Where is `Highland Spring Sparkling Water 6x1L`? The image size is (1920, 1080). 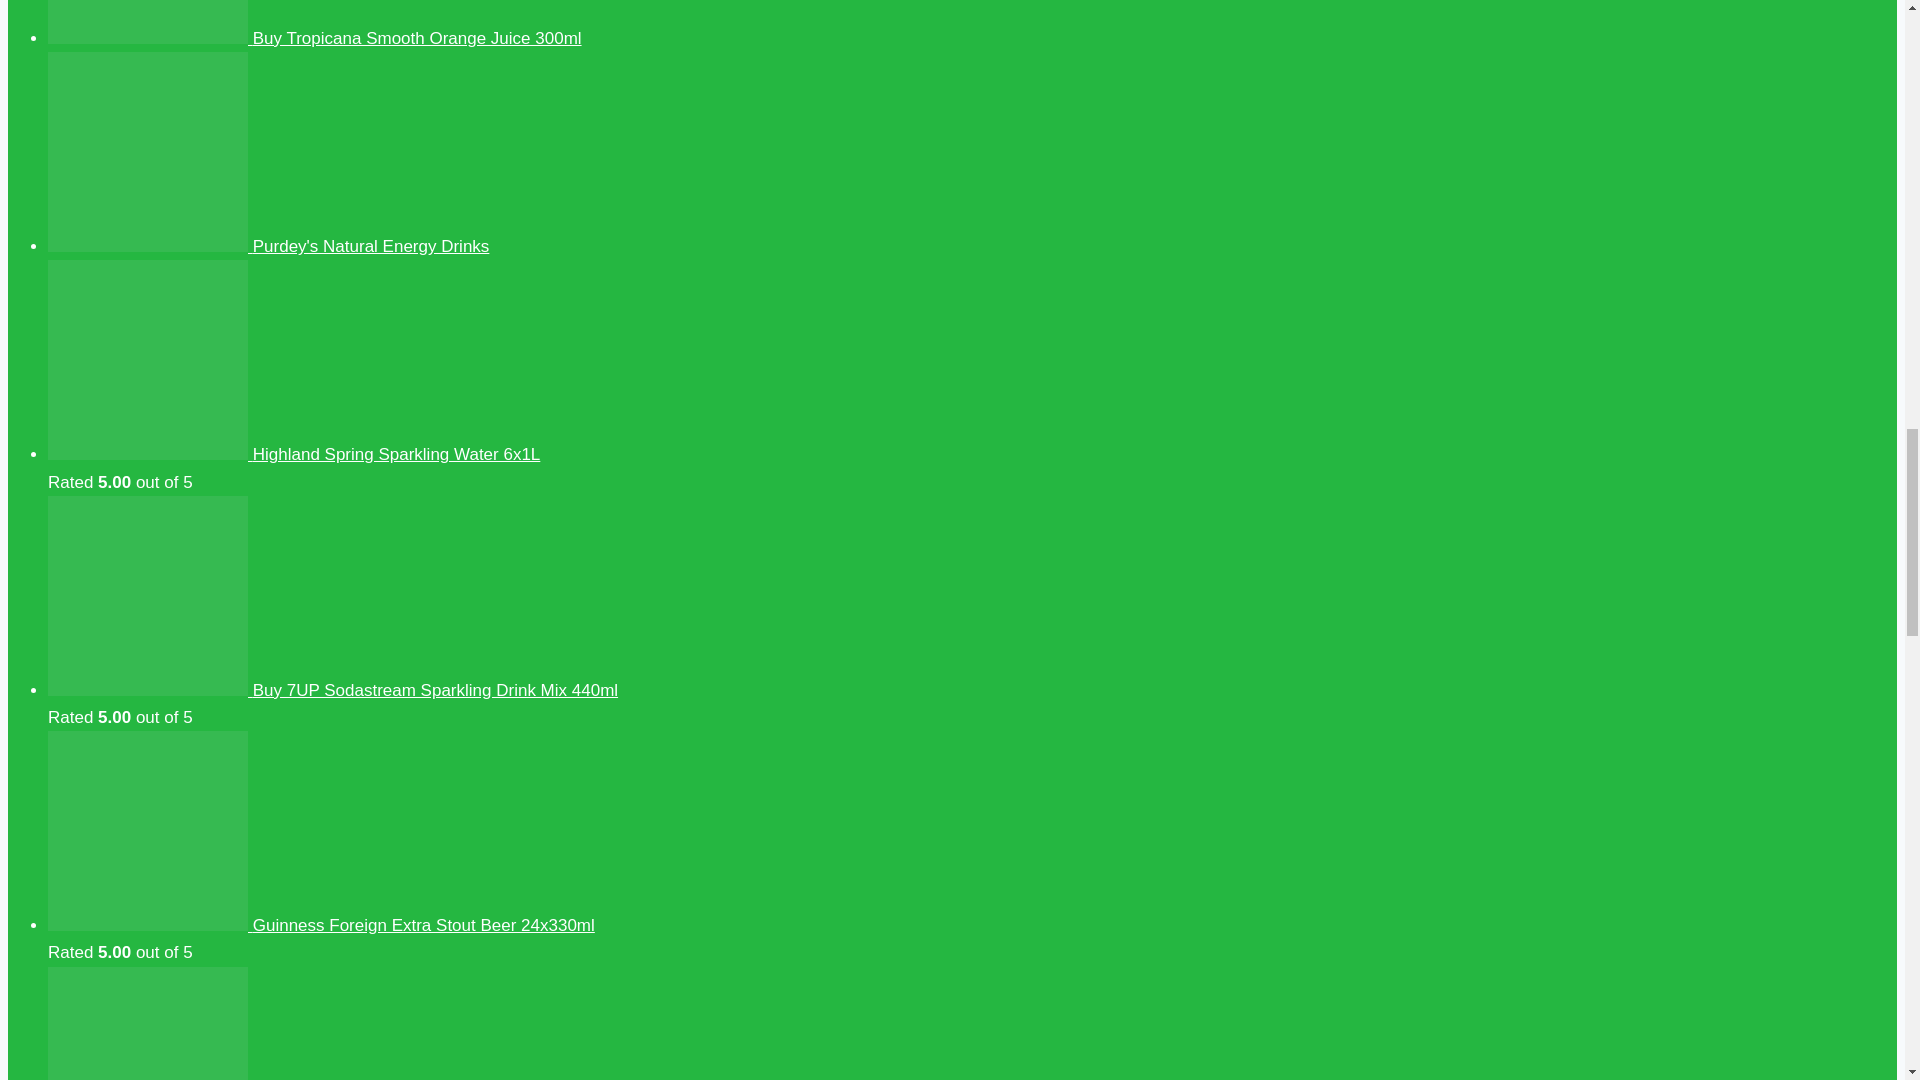 Highland Spring Sparkling Water 6x1L is located at coordinates (294, 454).